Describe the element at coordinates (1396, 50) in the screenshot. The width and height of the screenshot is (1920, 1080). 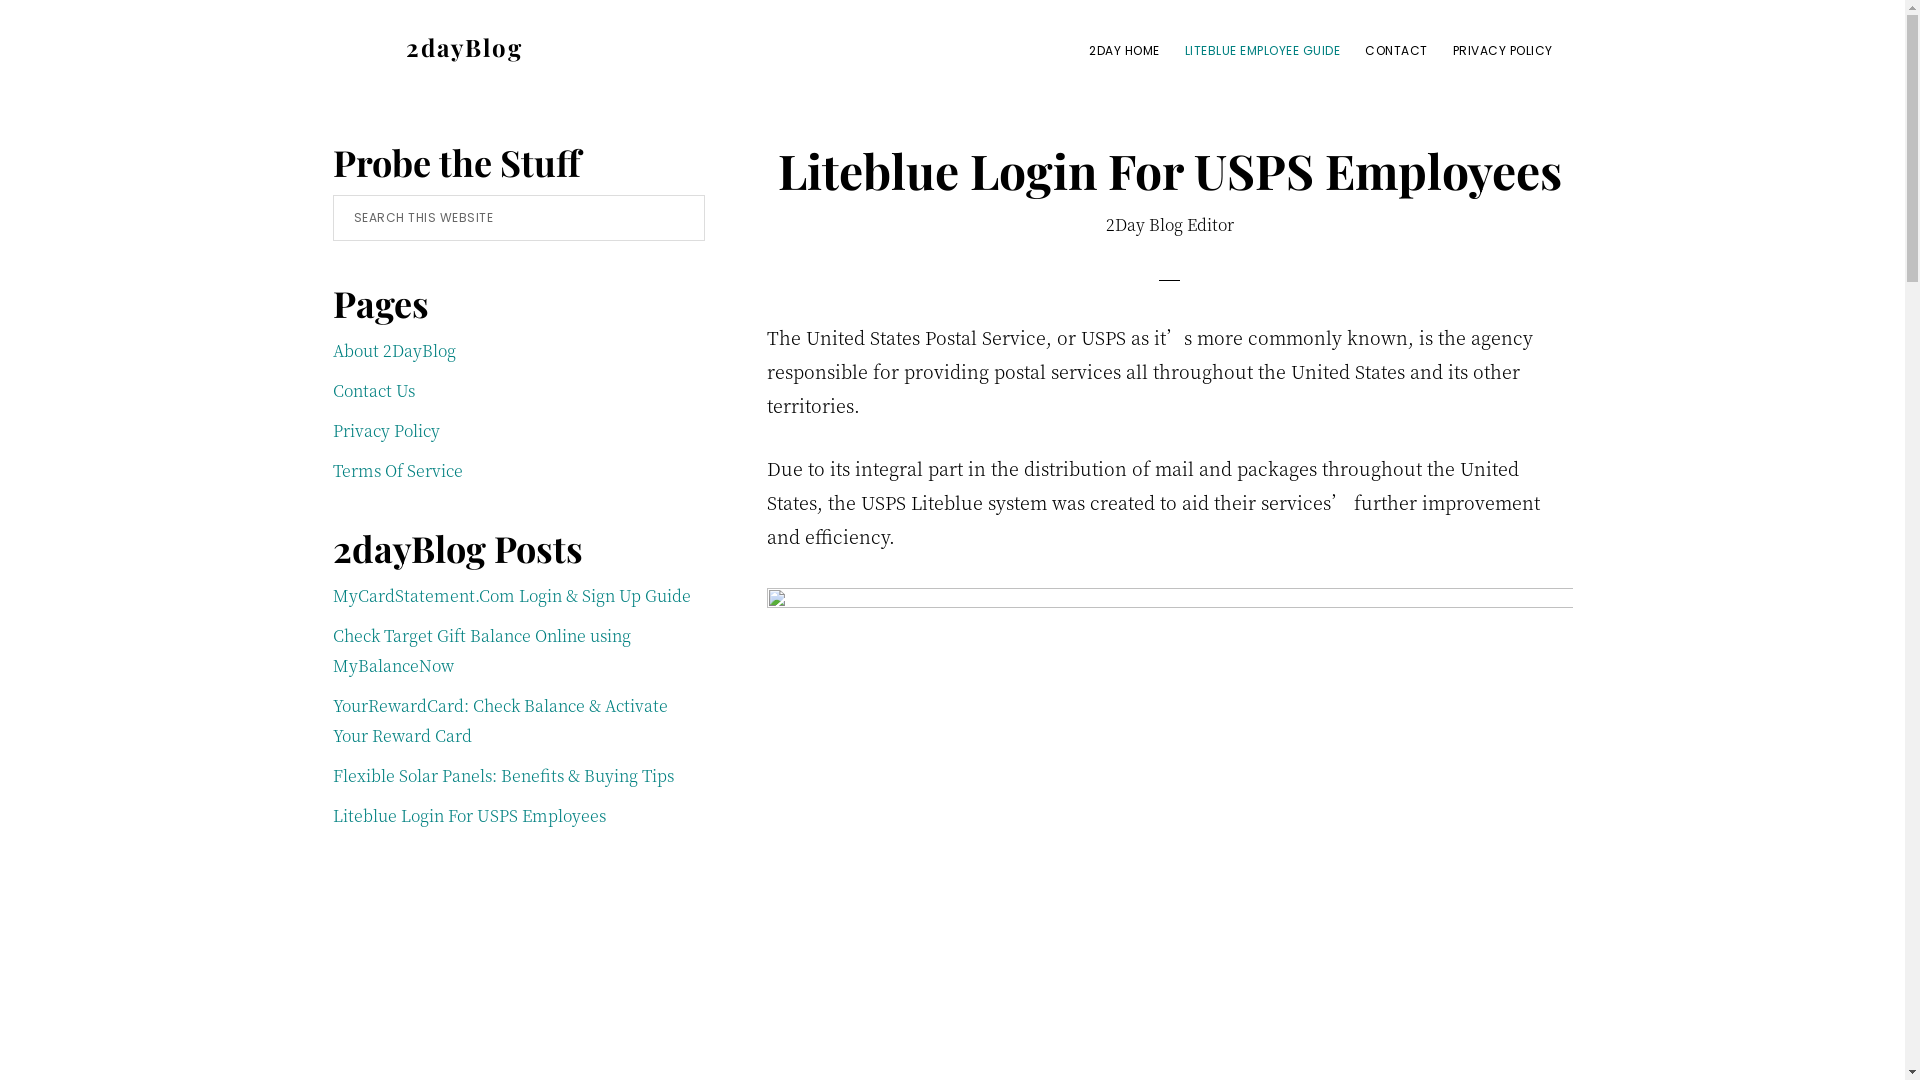
I see `CONTACT` at that location.